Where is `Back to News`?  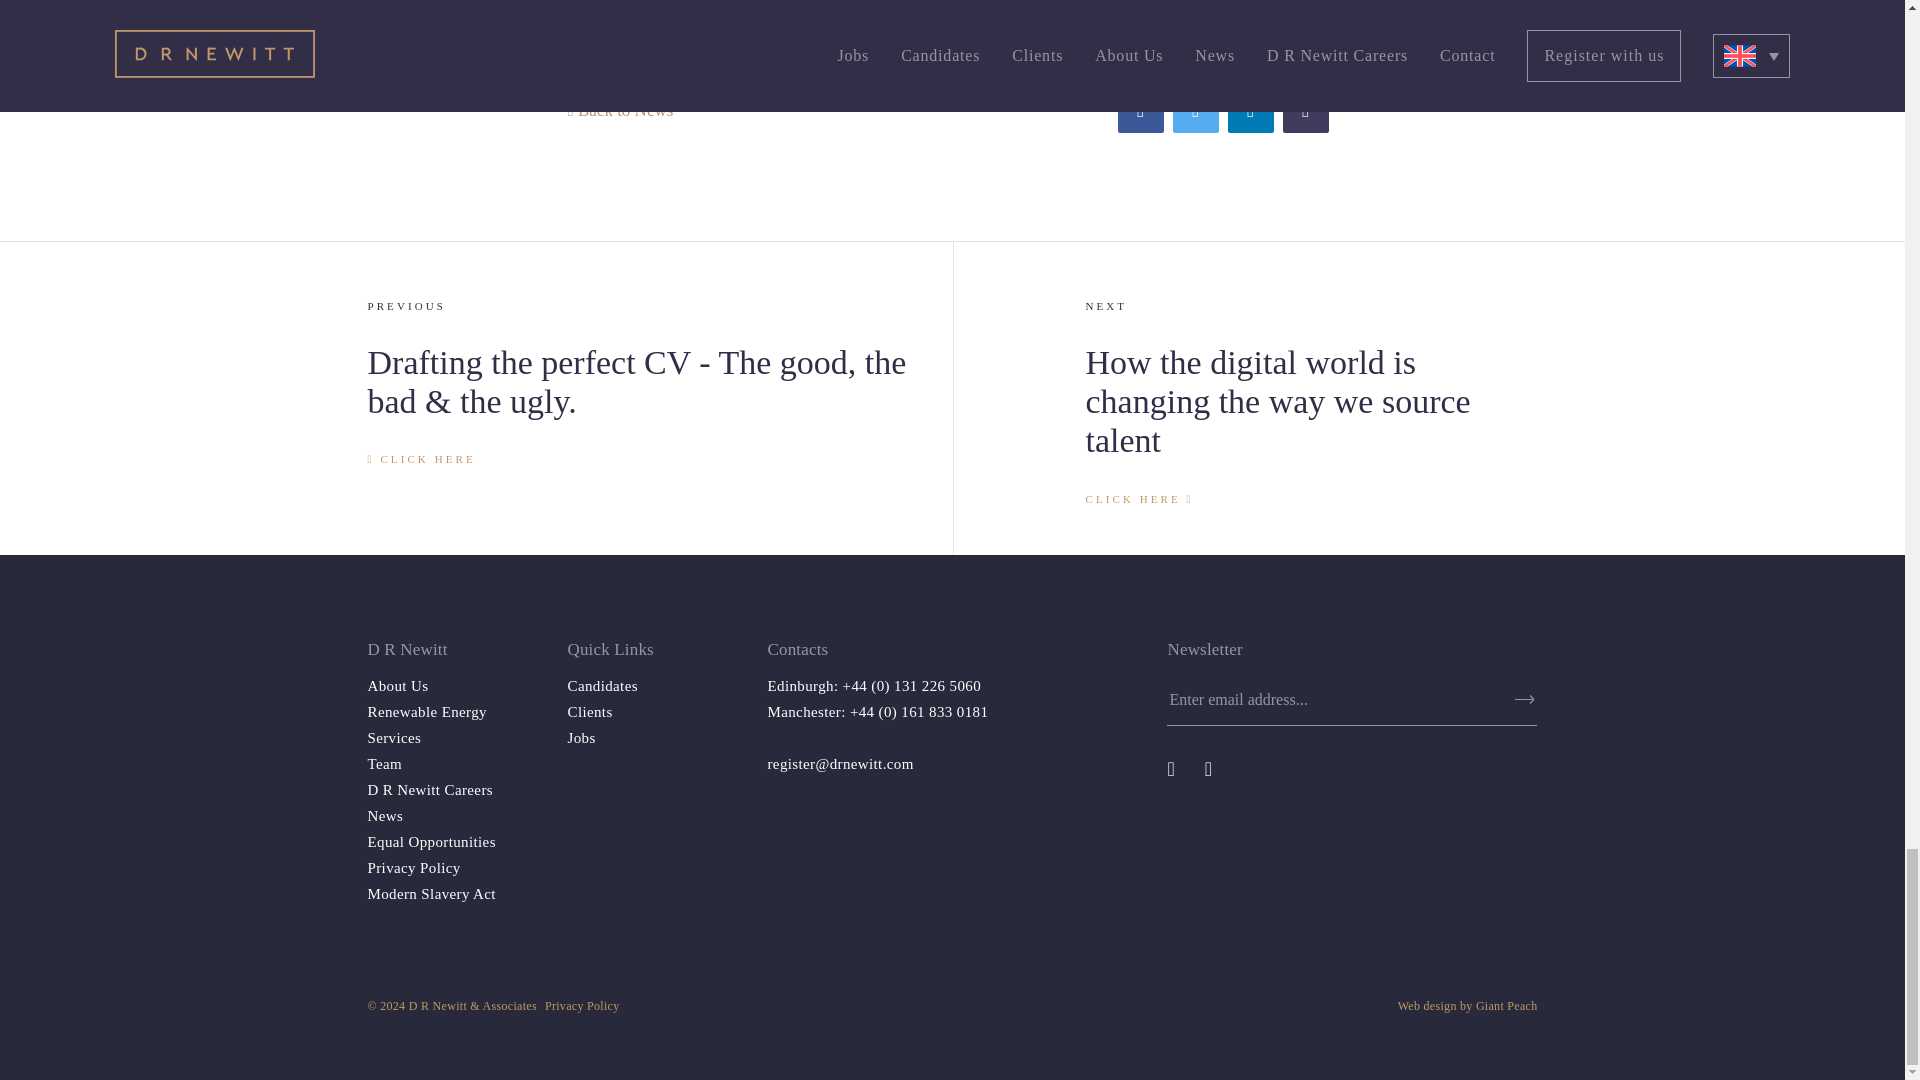
Back to News is located at coordinates (620, 110).